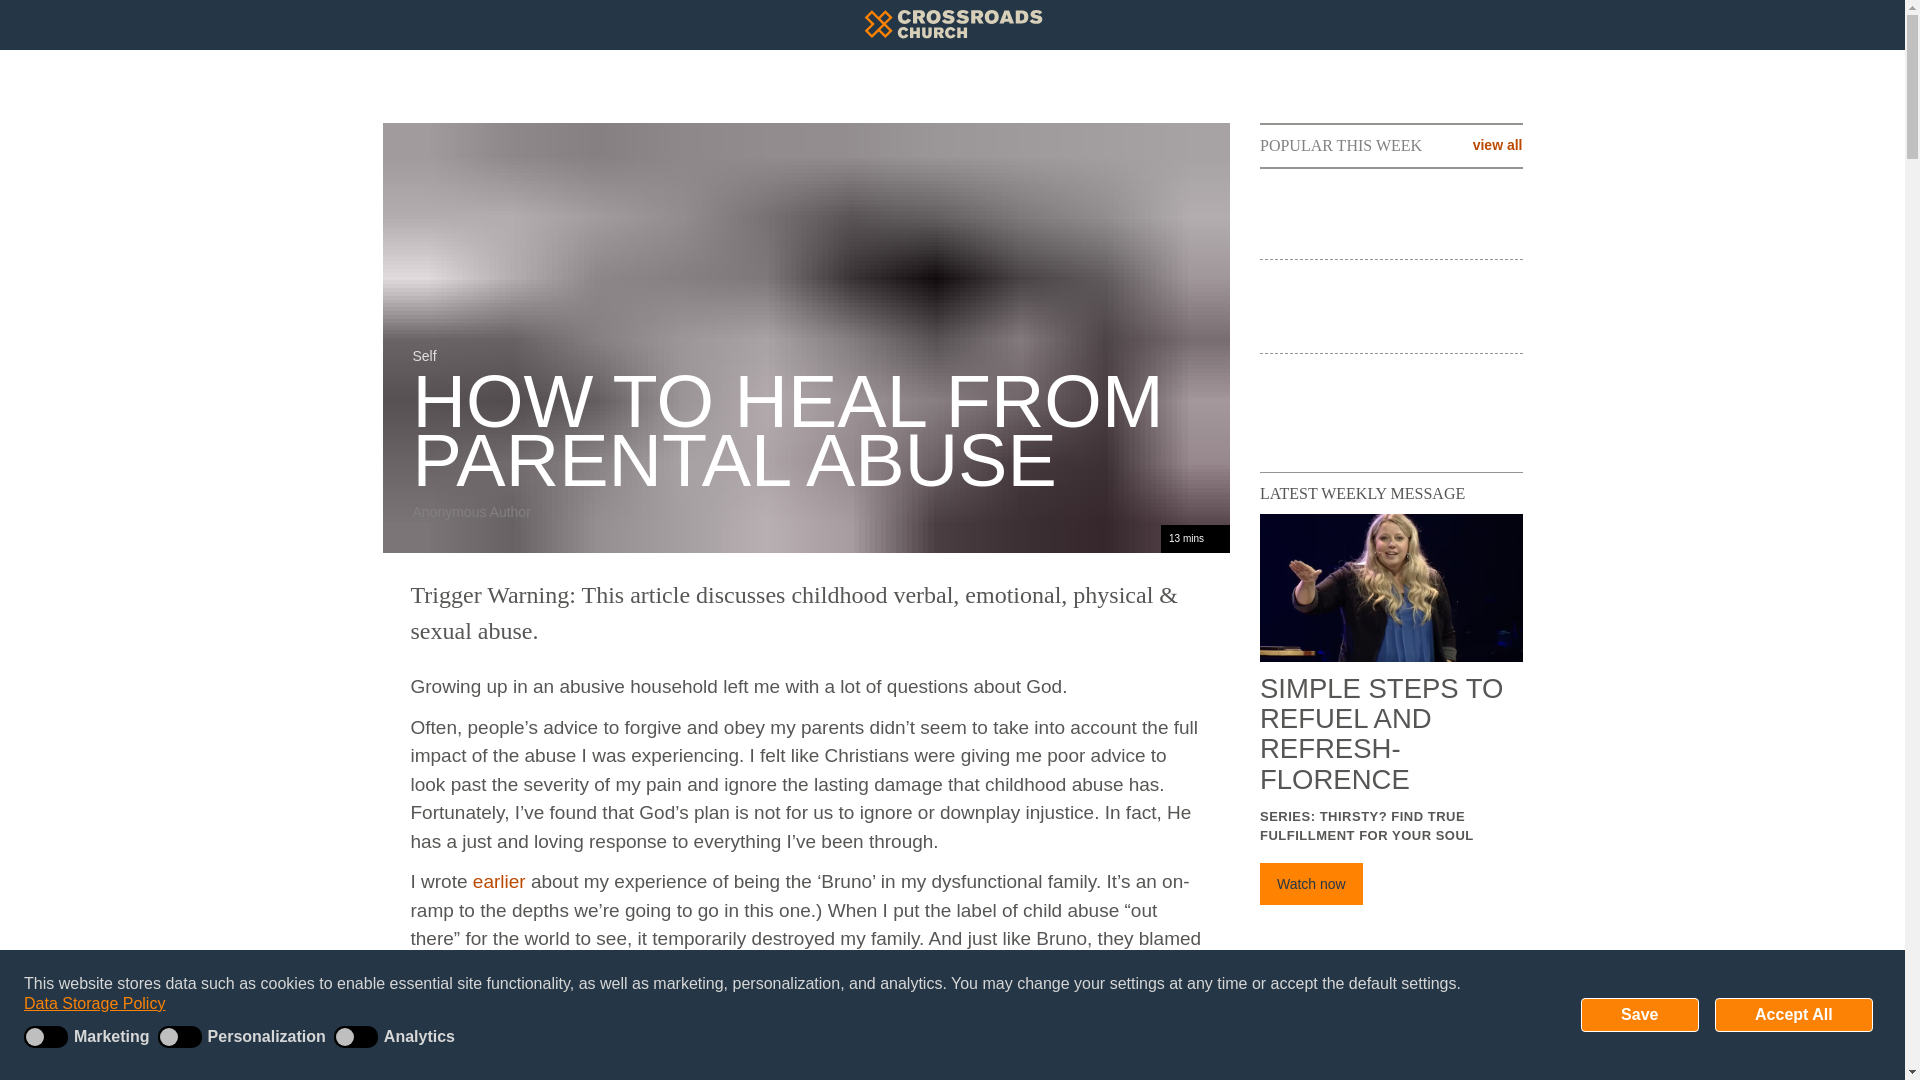 The width and height of the screenshot is (1920, 1080). Describe the element at coordinates (1366, 826) in the screenshot. I see `THIRSTY? FIND TRUE FULFILLMENT FOR YOUR SOUL` at that location.